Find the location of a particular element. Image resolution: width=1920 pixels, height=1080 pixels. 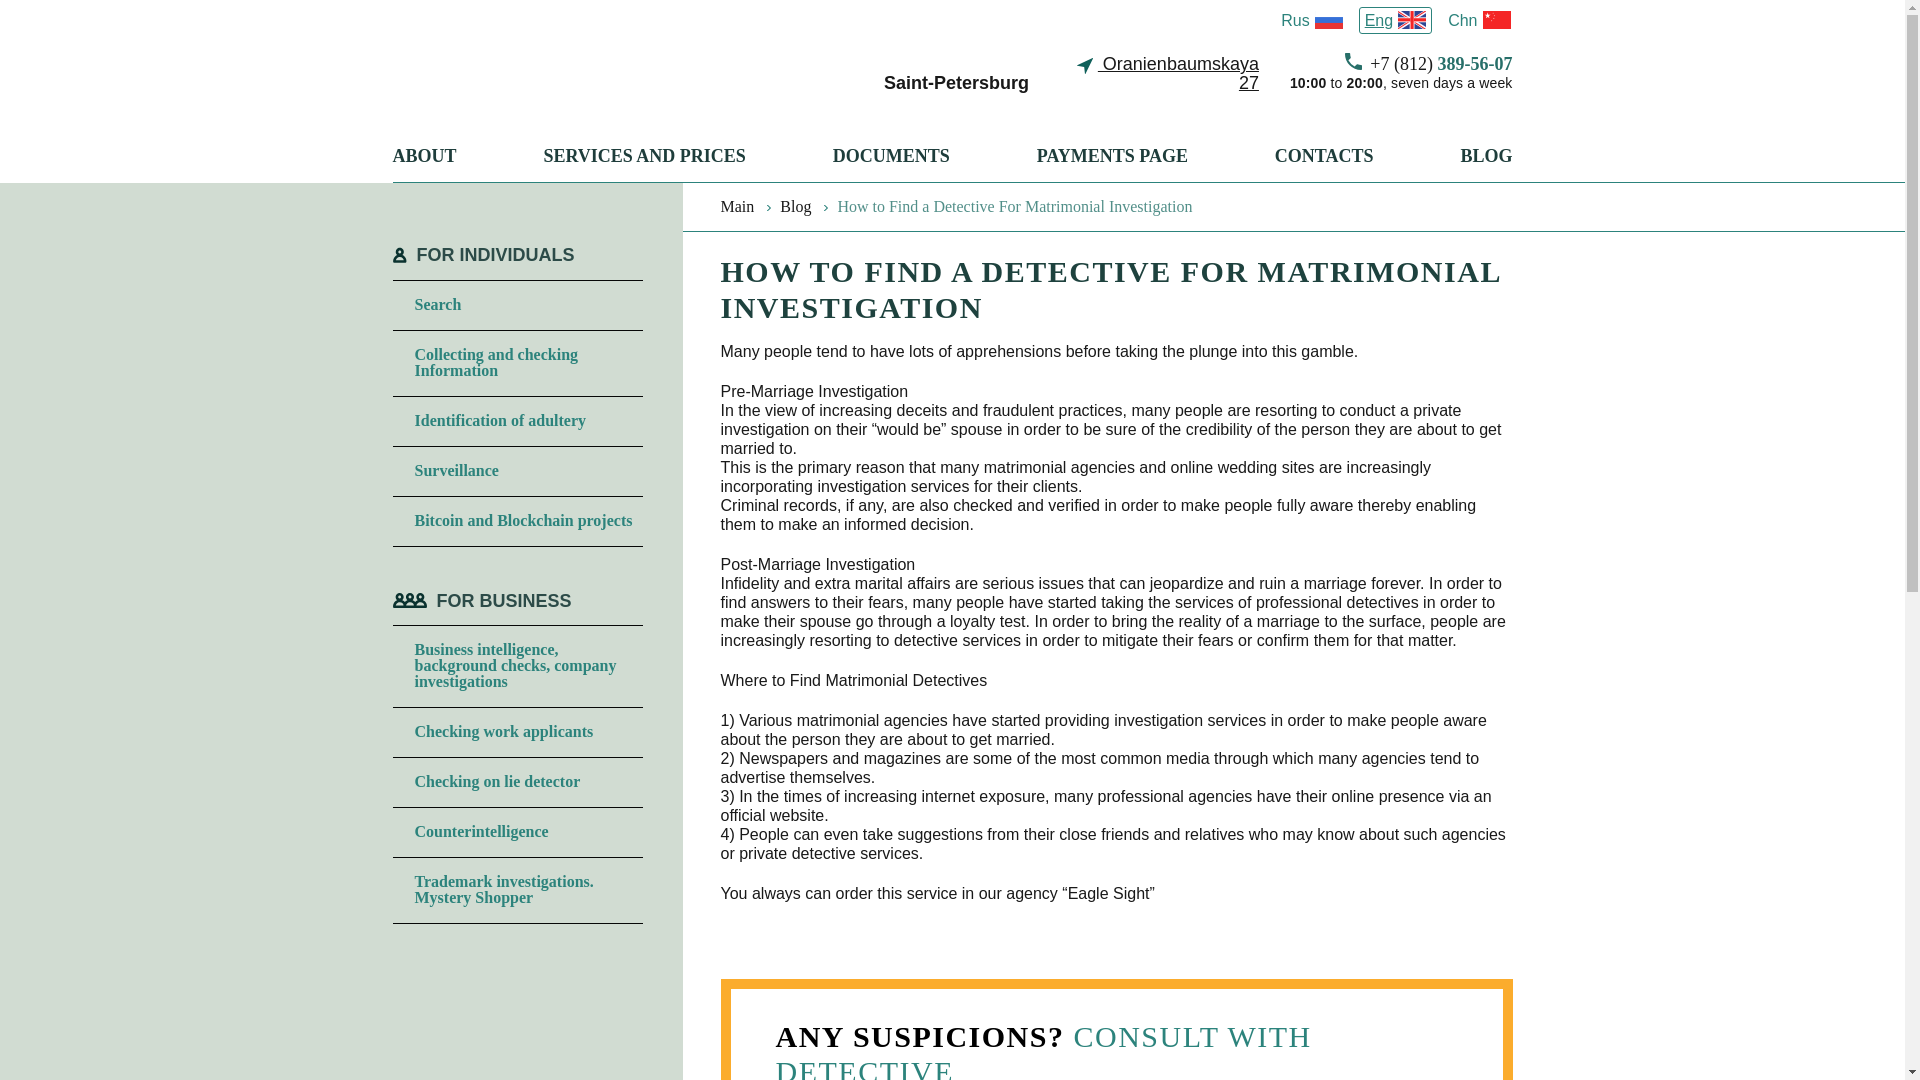

PAYMENTS PAGE is located at coordinates (1112, 164).